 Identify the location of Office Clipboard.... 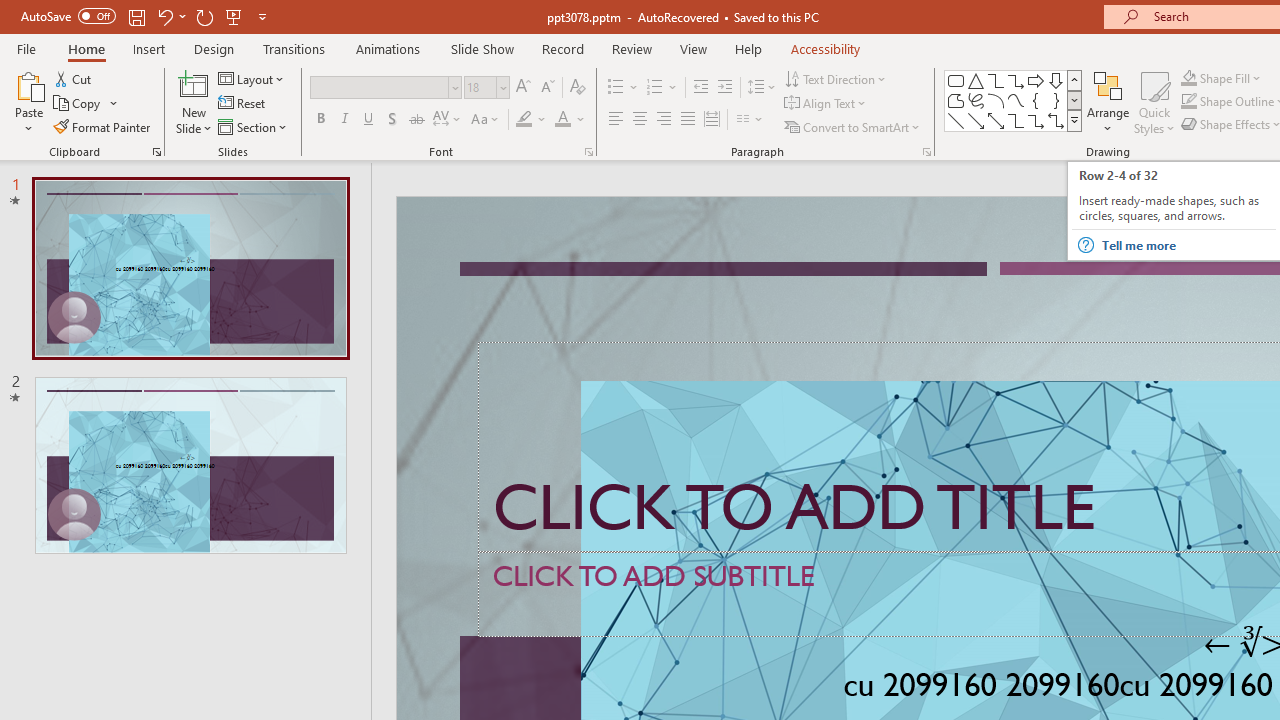
(156, 152).